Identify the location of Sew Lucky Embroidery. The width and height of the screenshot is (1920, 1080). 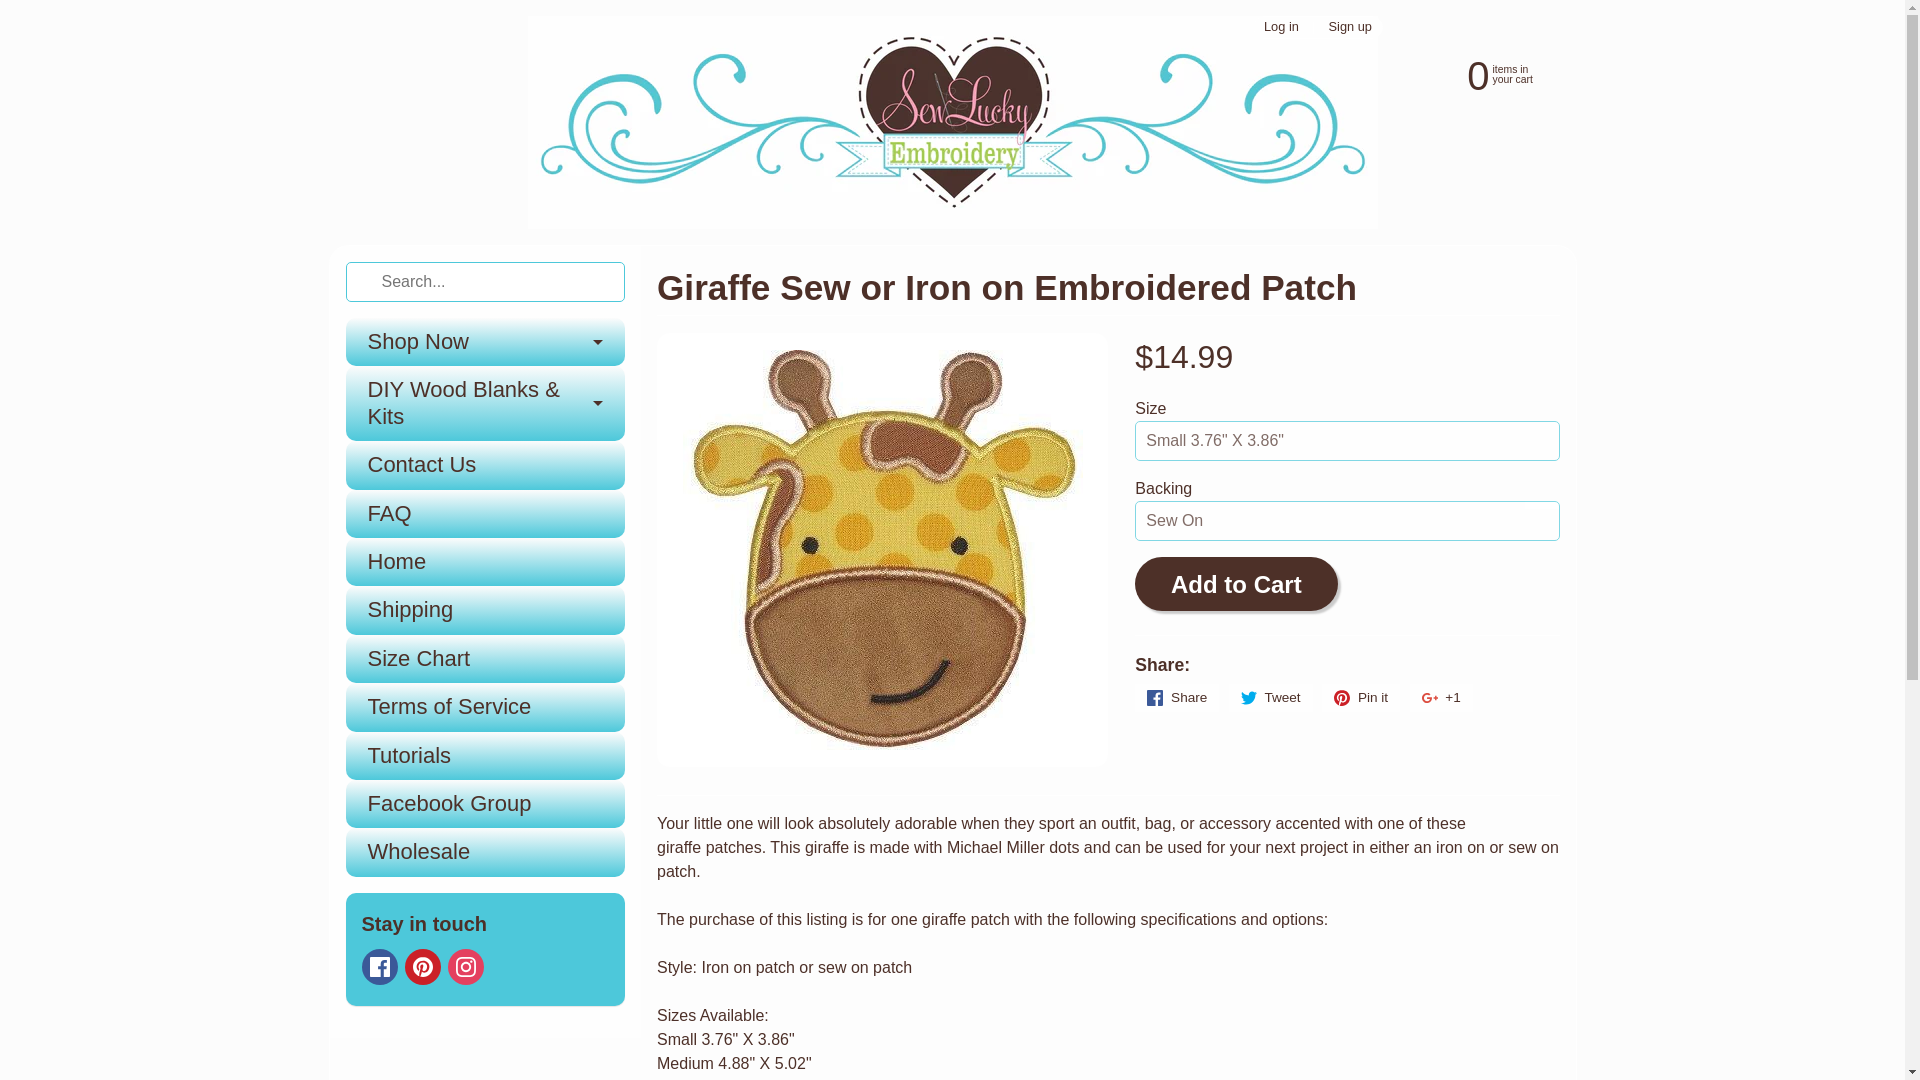
(953, 122).